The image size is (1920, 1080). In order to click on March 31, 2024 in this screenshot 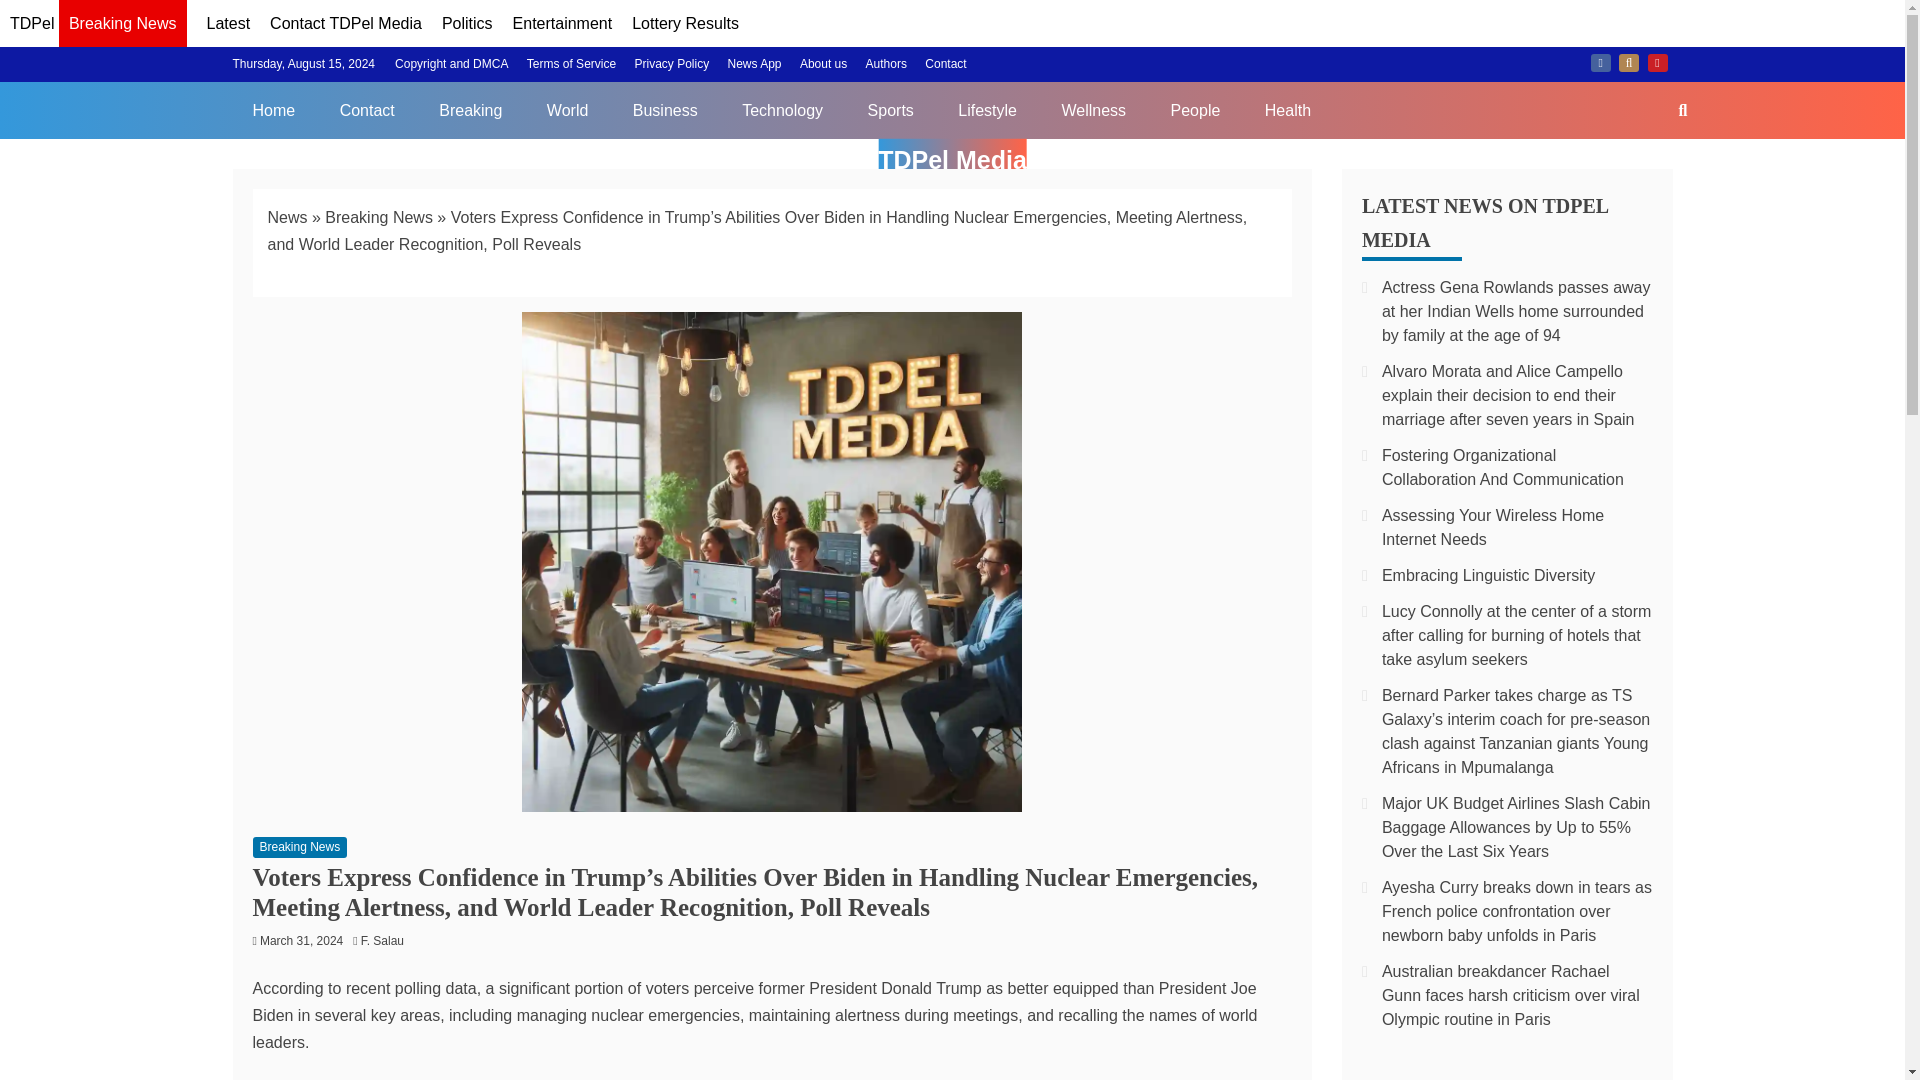, I will do `click(301, 941)`.